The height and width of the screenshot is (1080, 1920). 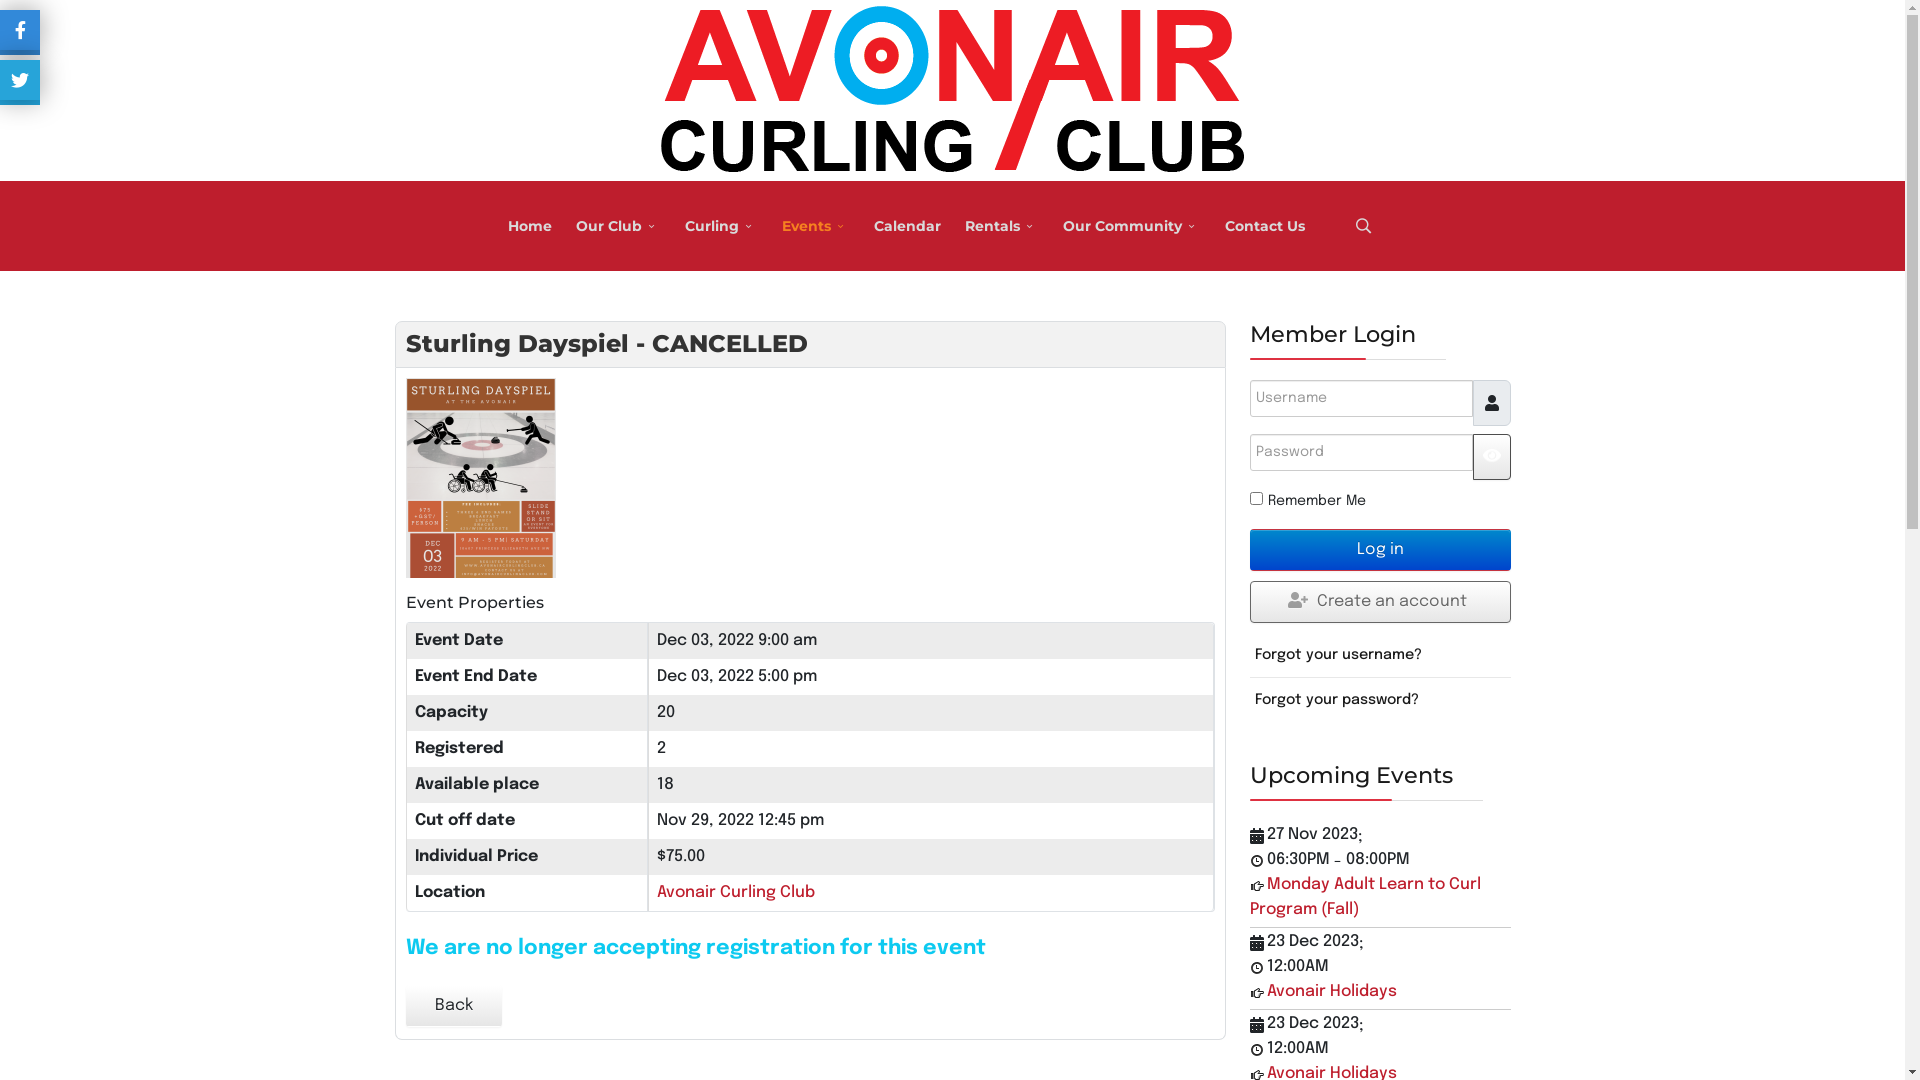 I want to click on JSHOWPASSWORD, so click(x=1491, y=457).